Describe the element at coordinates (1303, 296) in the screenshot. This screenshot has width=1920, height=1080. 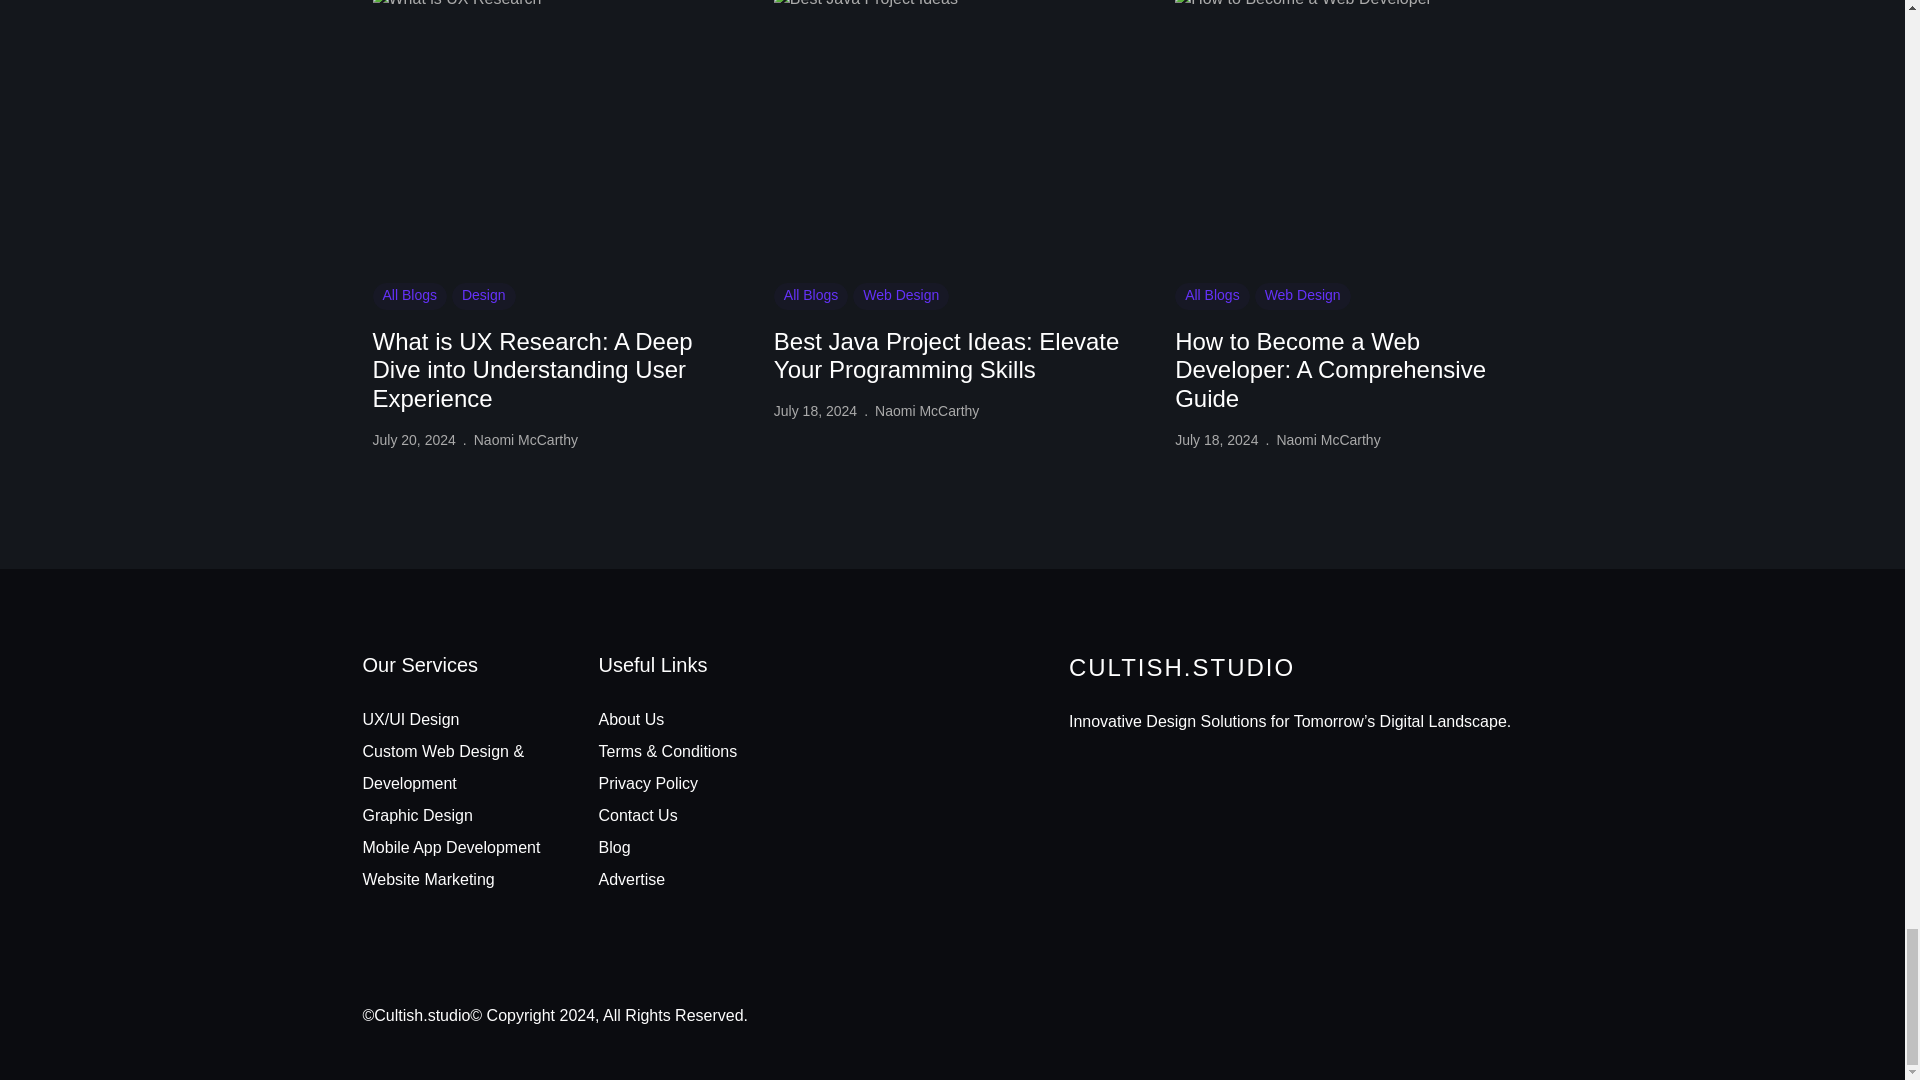
I see `Web Design` at that location.